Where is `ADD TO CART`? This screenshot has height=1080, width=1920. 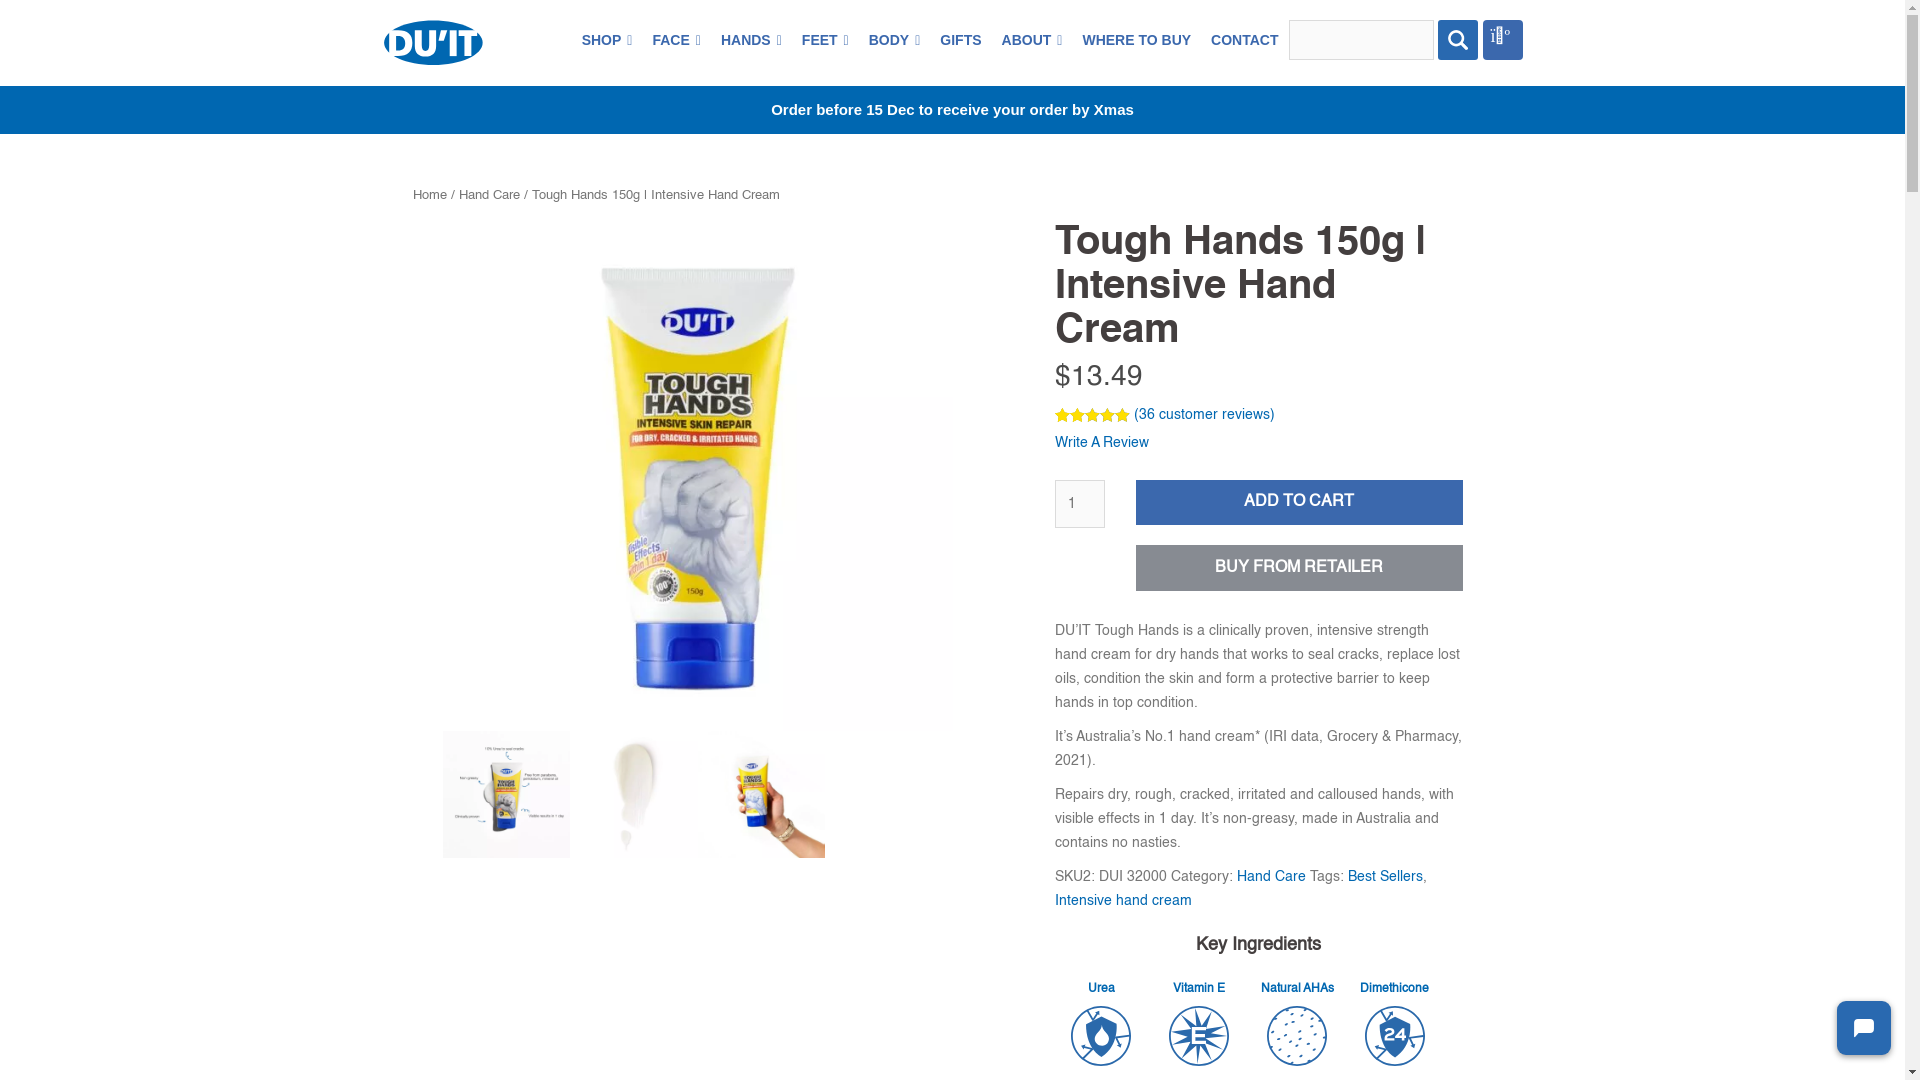 ADD TO CART is located at coordinates (1299, 503).